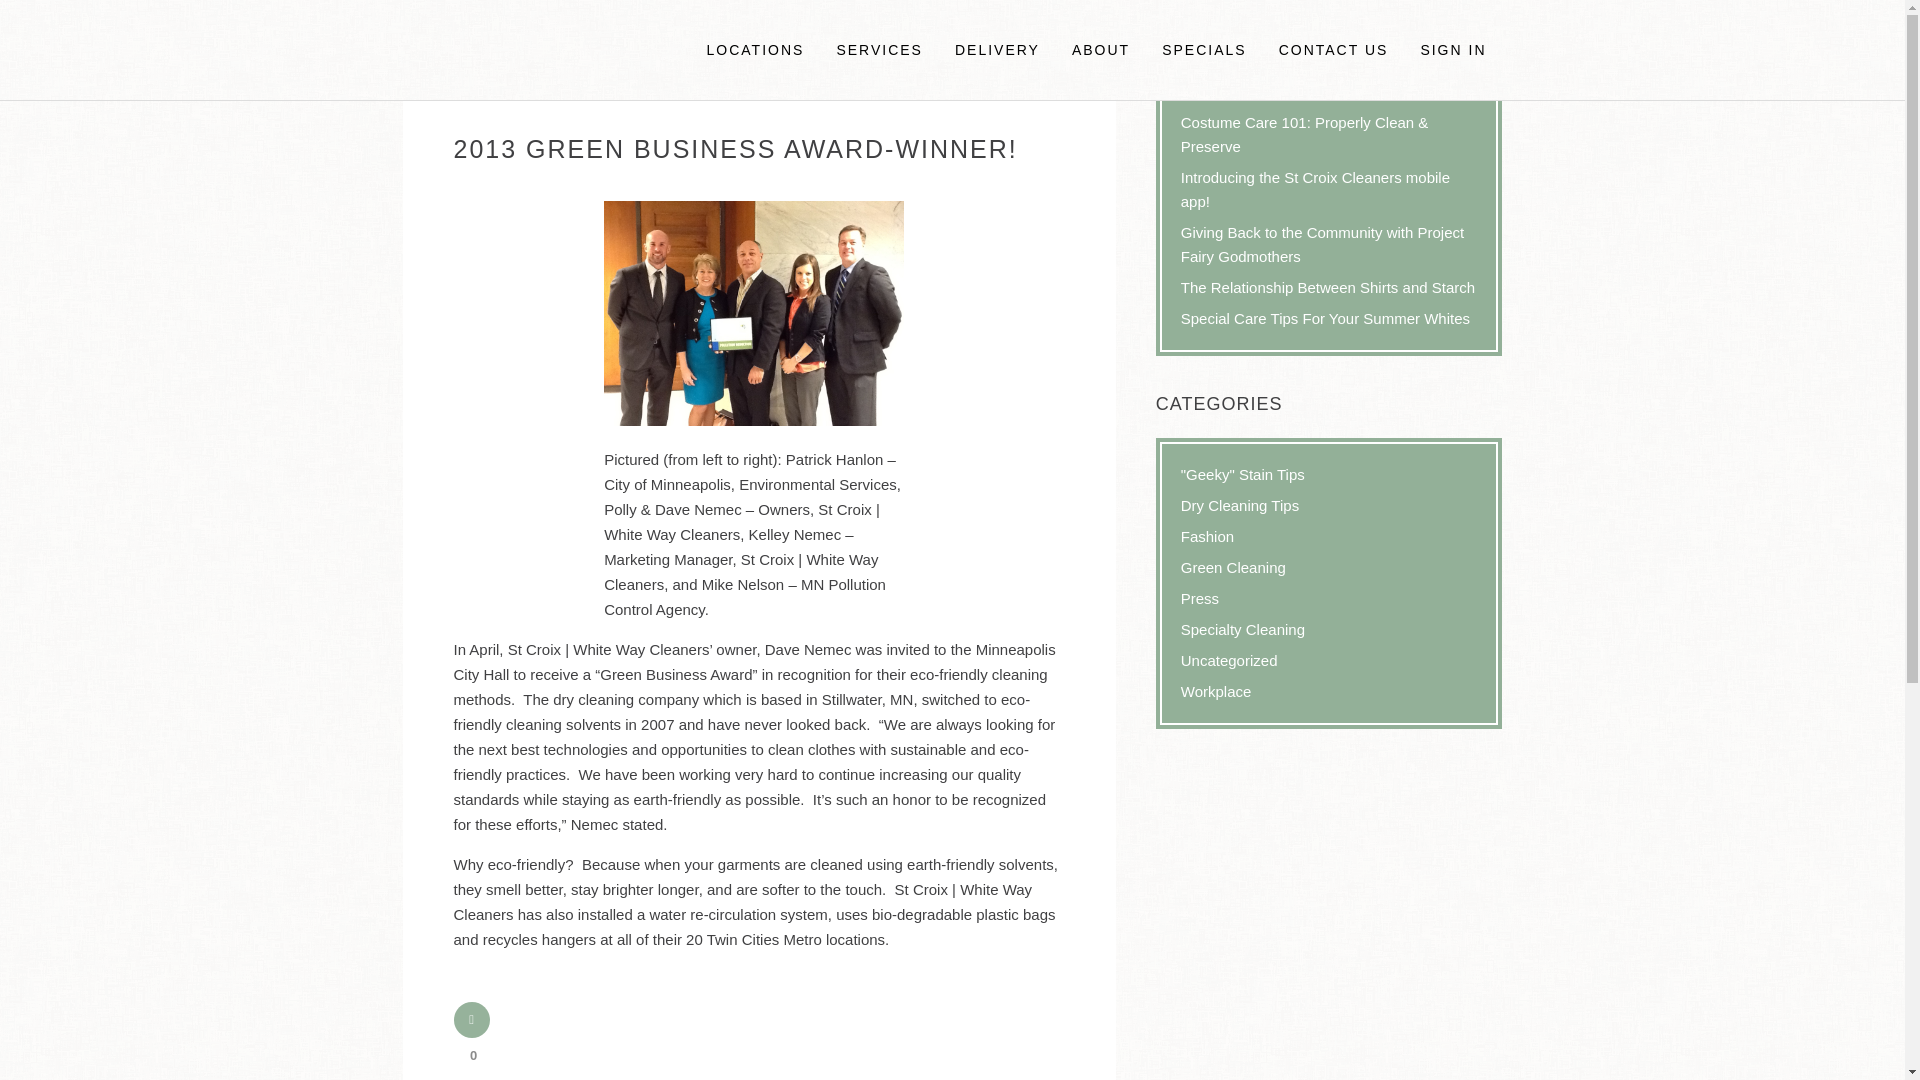 The width and height of the screenshot is (1920, 1080). What do you see at coordinates (1233, 567) in the screenshot?
I see `Green Cleaning` at bounding box center [1233, 567].